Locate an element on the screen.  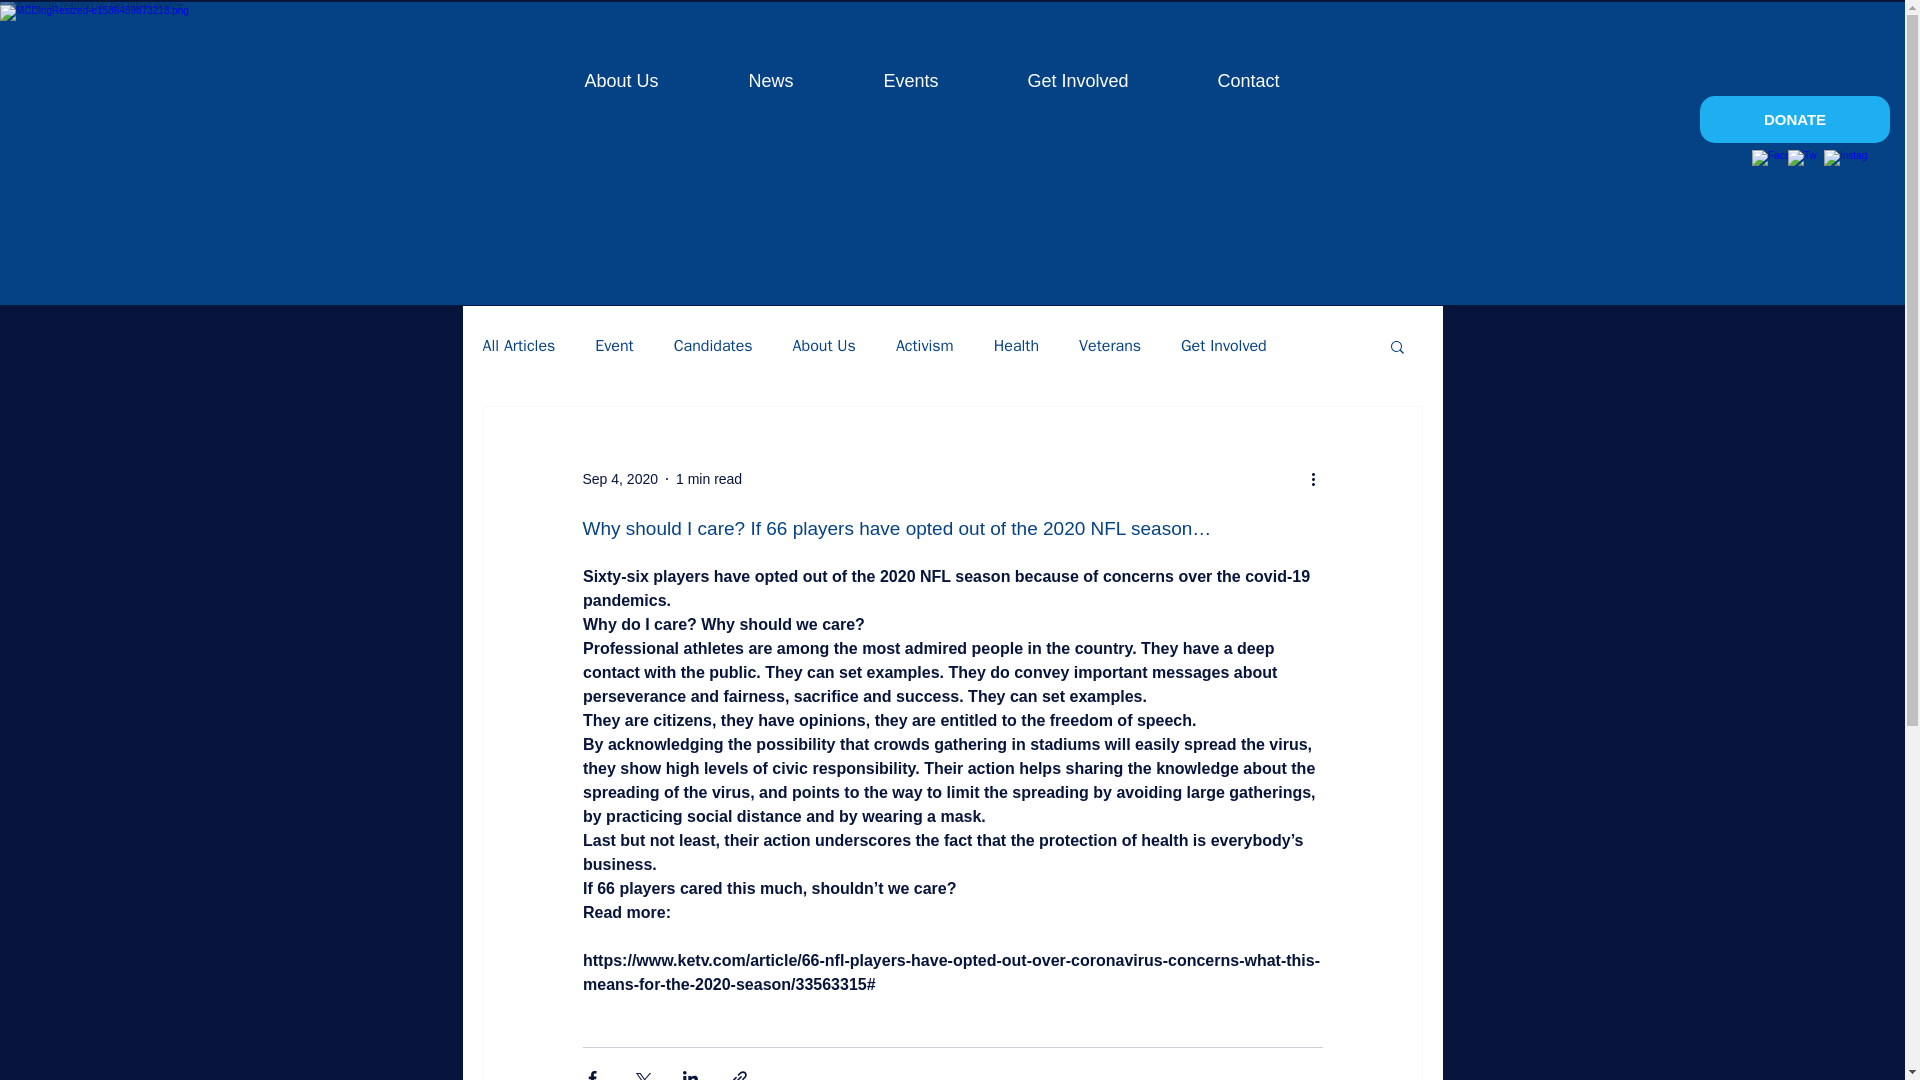
Health is located at coordinates (1016, 346).